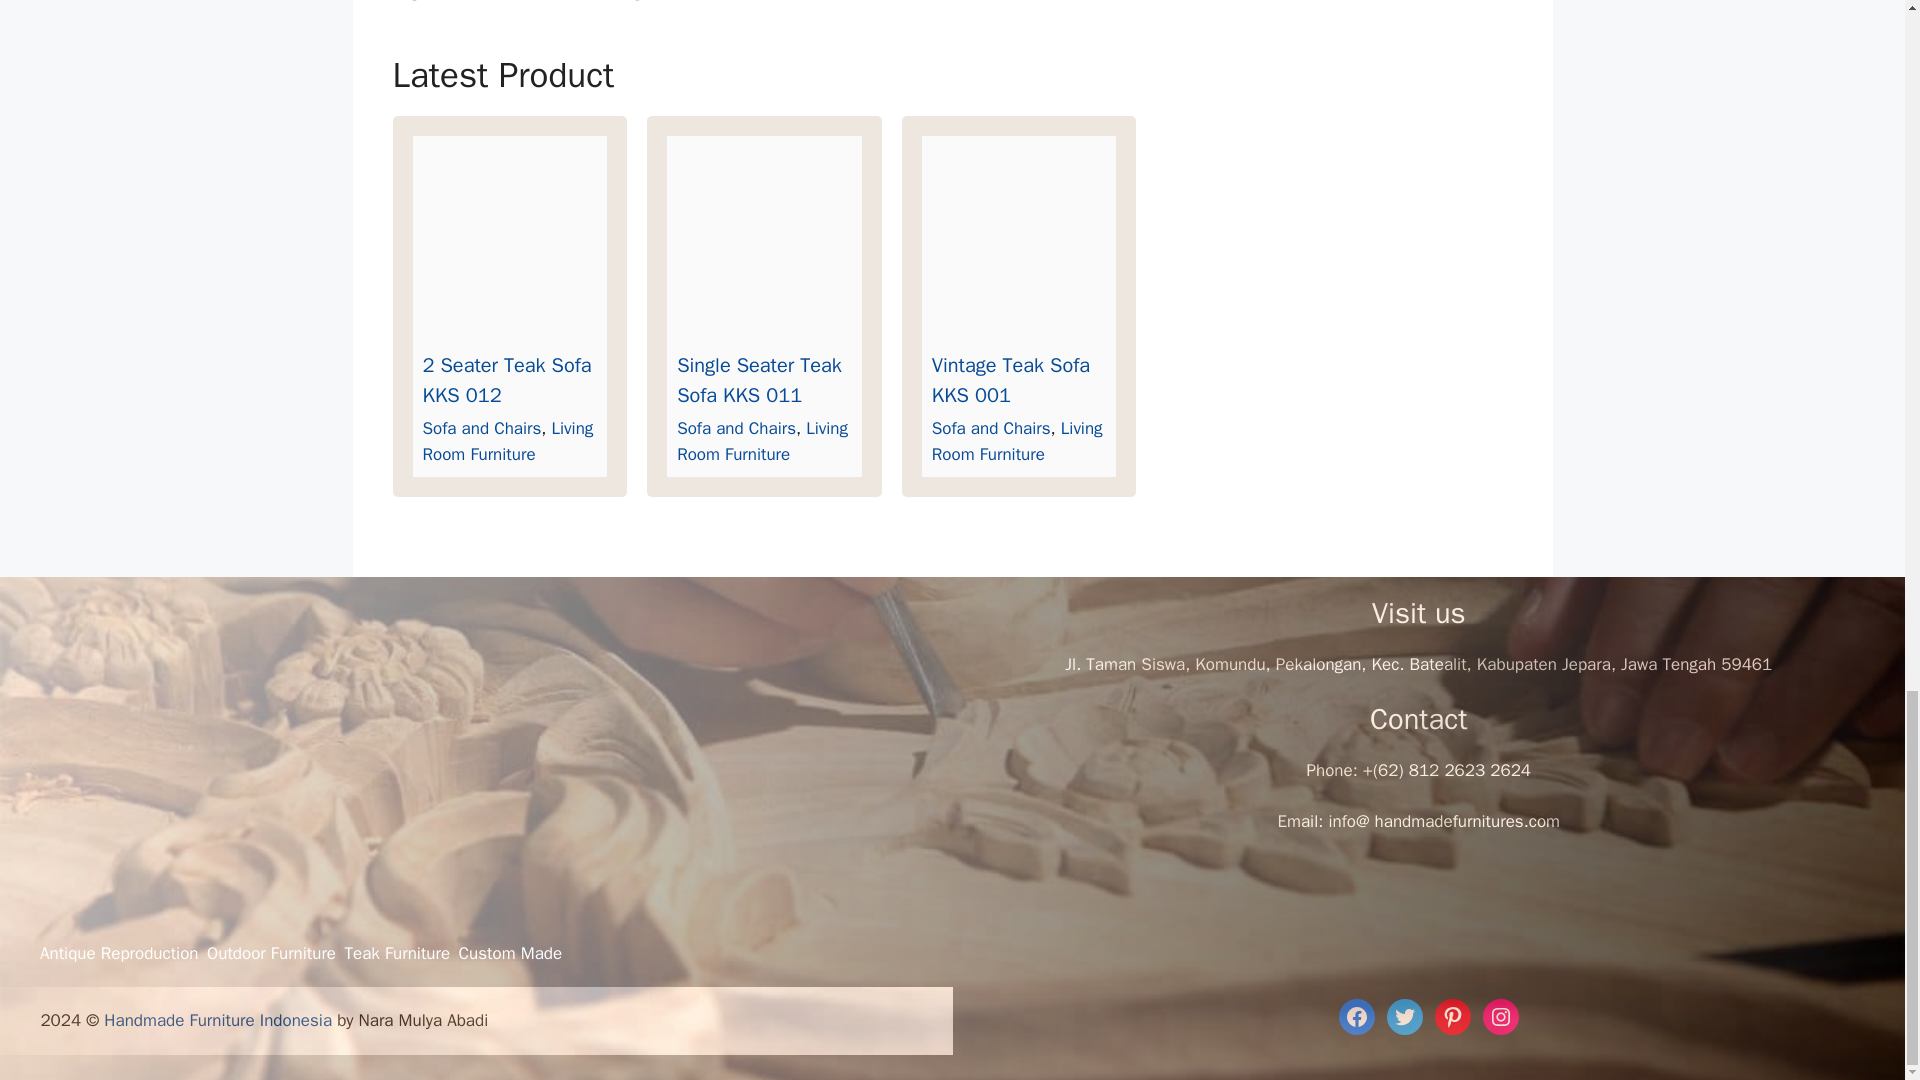 The height and width of the screenshot is (1080, 1920). Describe the element at coordinates (506, 380) in the screenshot. I see `2 Seater Teak Sofa KKS 012` at that location.